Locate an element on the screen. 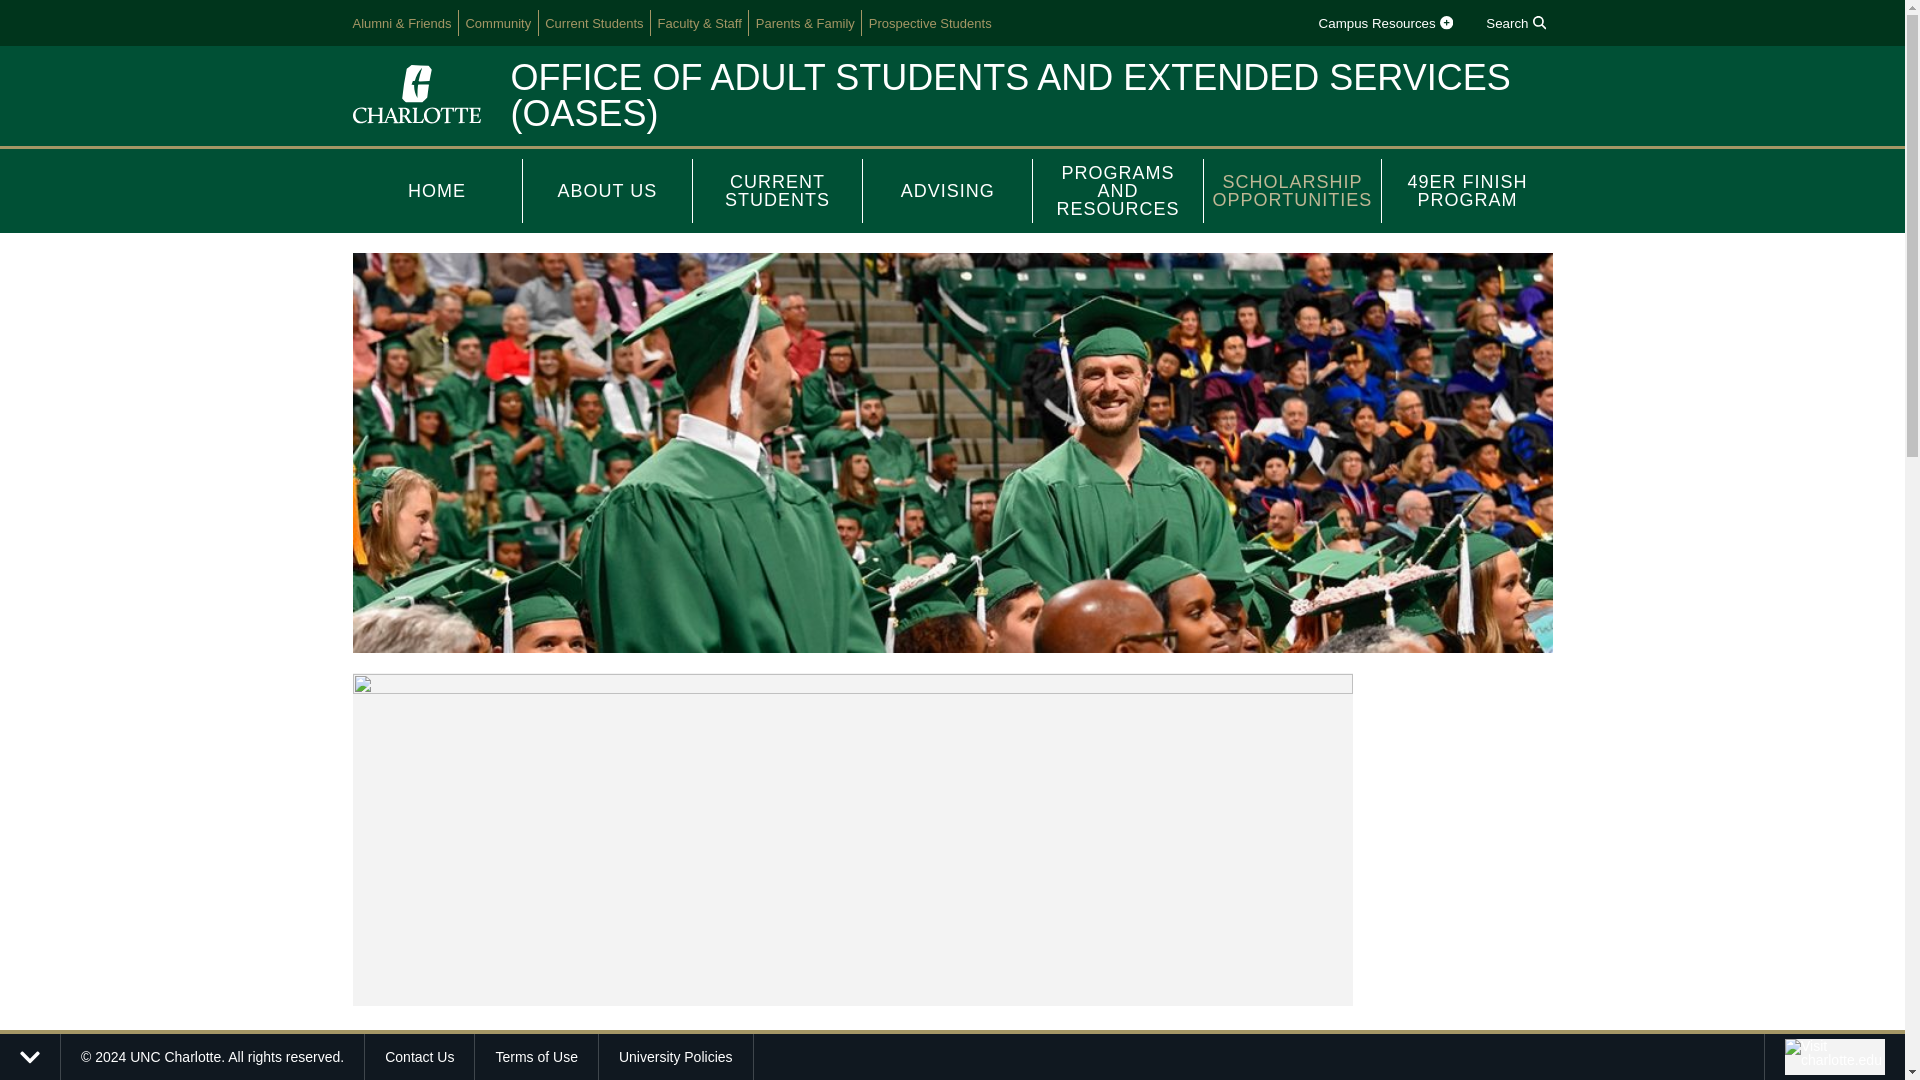 The image size is (1920, 1080). ABOUT US is located at coordinates (608, 190).